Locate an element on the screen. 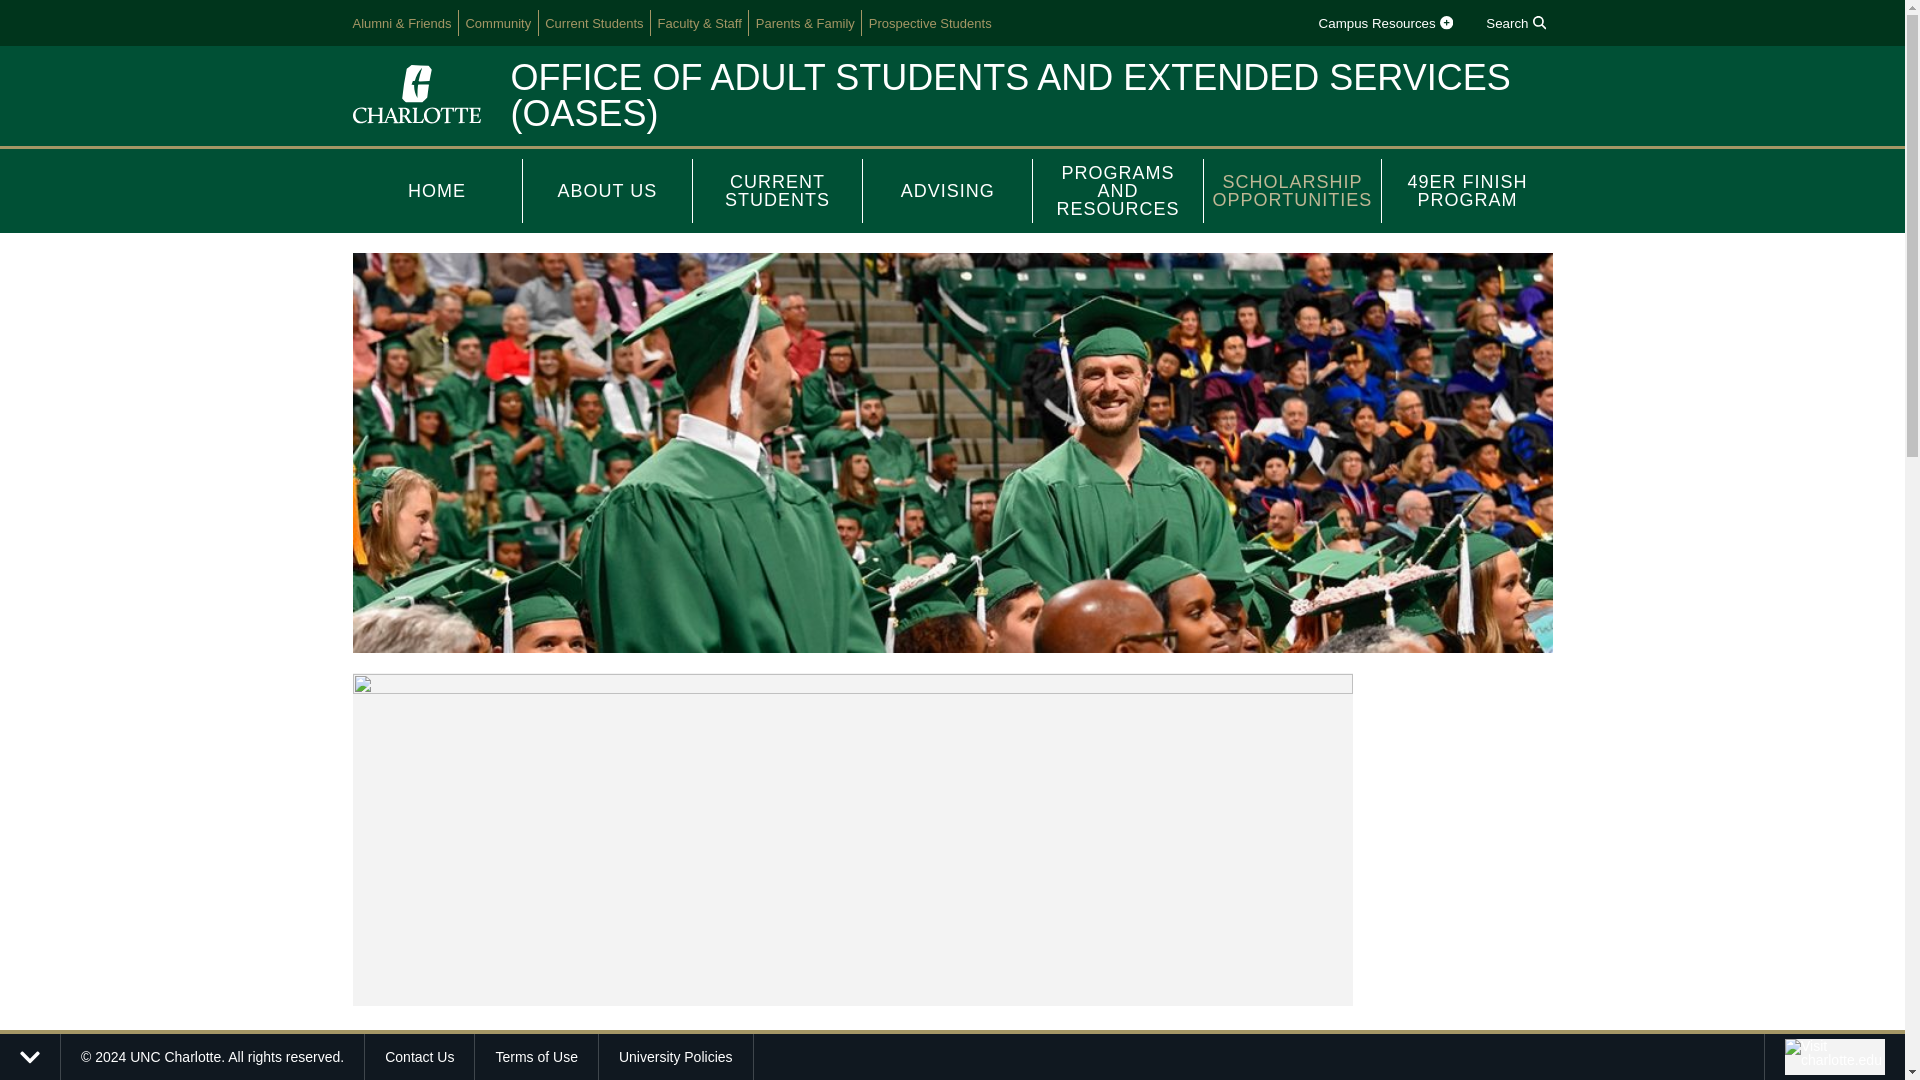 The image size is (1920, 1080). ABOUT US is located at coordinates (608, 190).